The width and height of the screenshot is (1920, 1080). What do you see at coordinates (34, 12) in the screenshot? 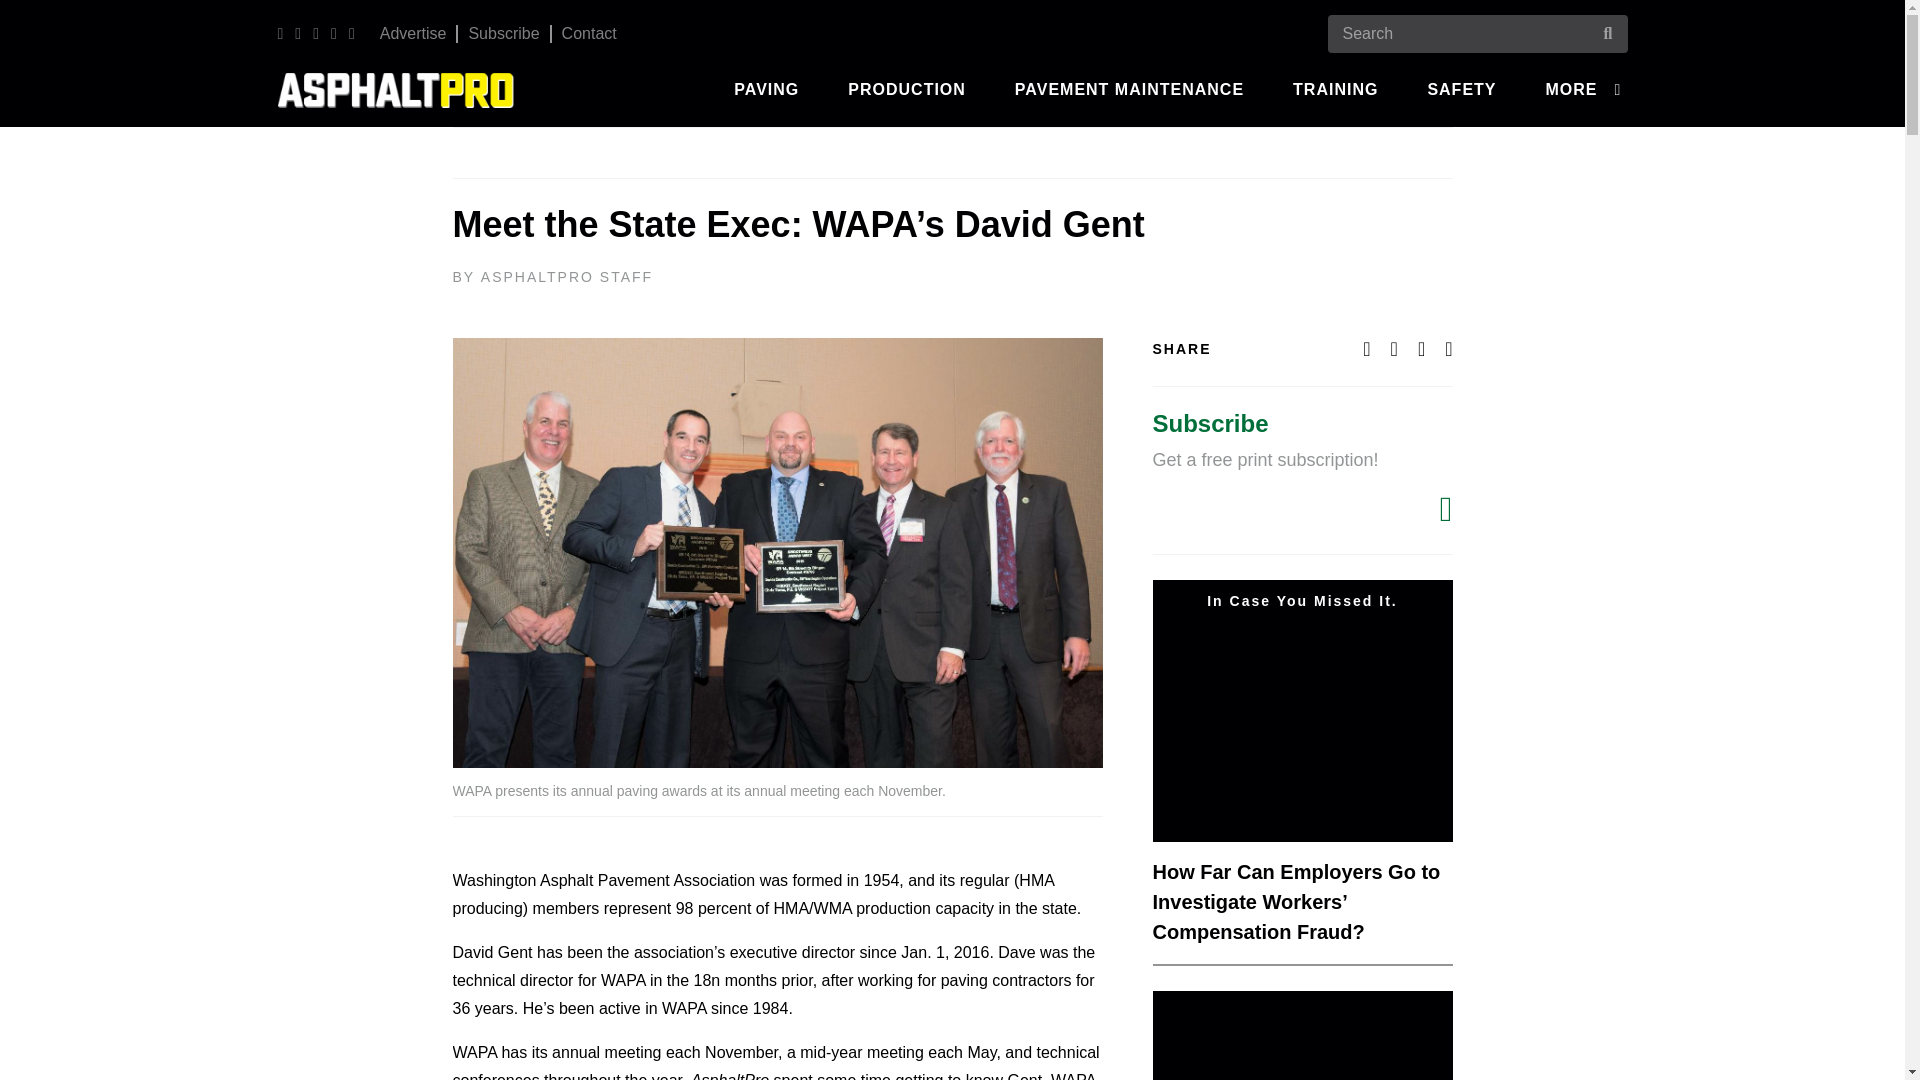
I see `Search` at bounding box center [34, 12].